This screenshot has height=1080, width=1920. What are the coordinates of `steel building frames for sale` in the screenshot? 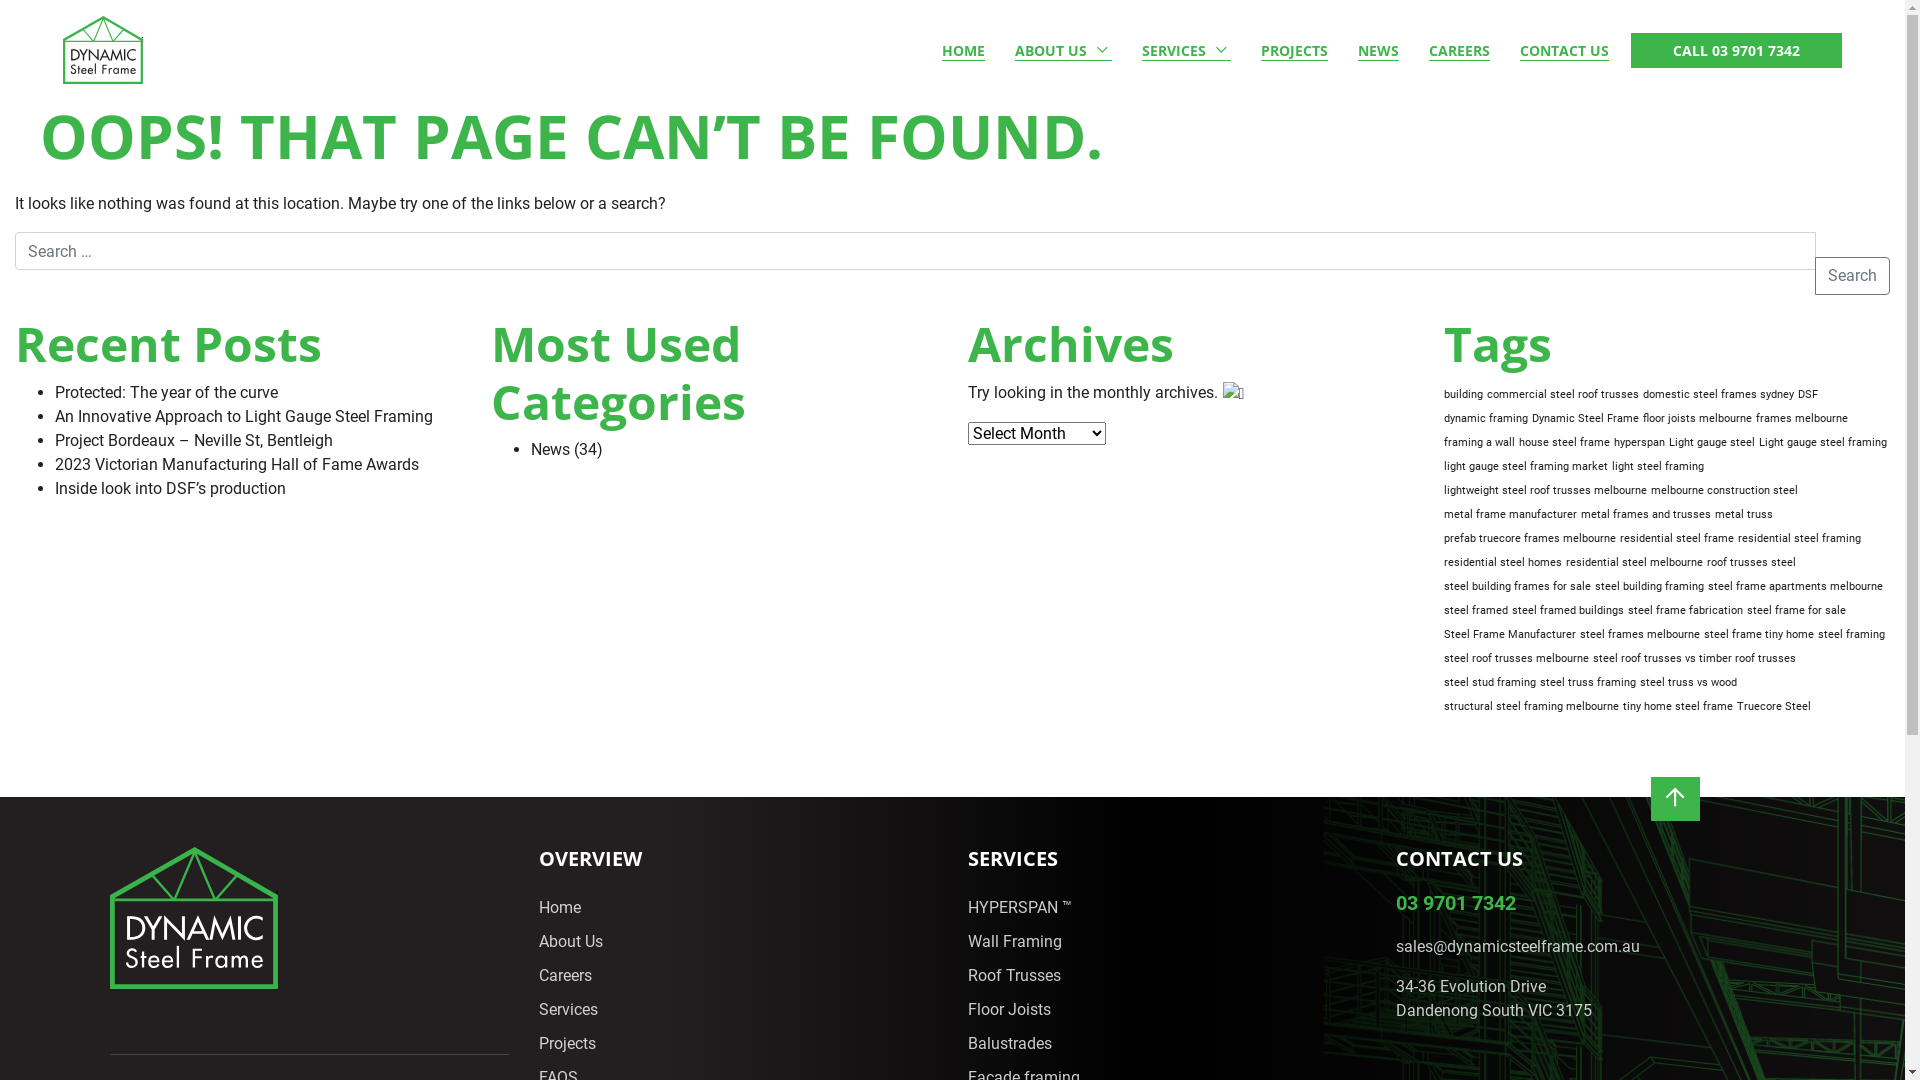 It's located at (1518, 587).